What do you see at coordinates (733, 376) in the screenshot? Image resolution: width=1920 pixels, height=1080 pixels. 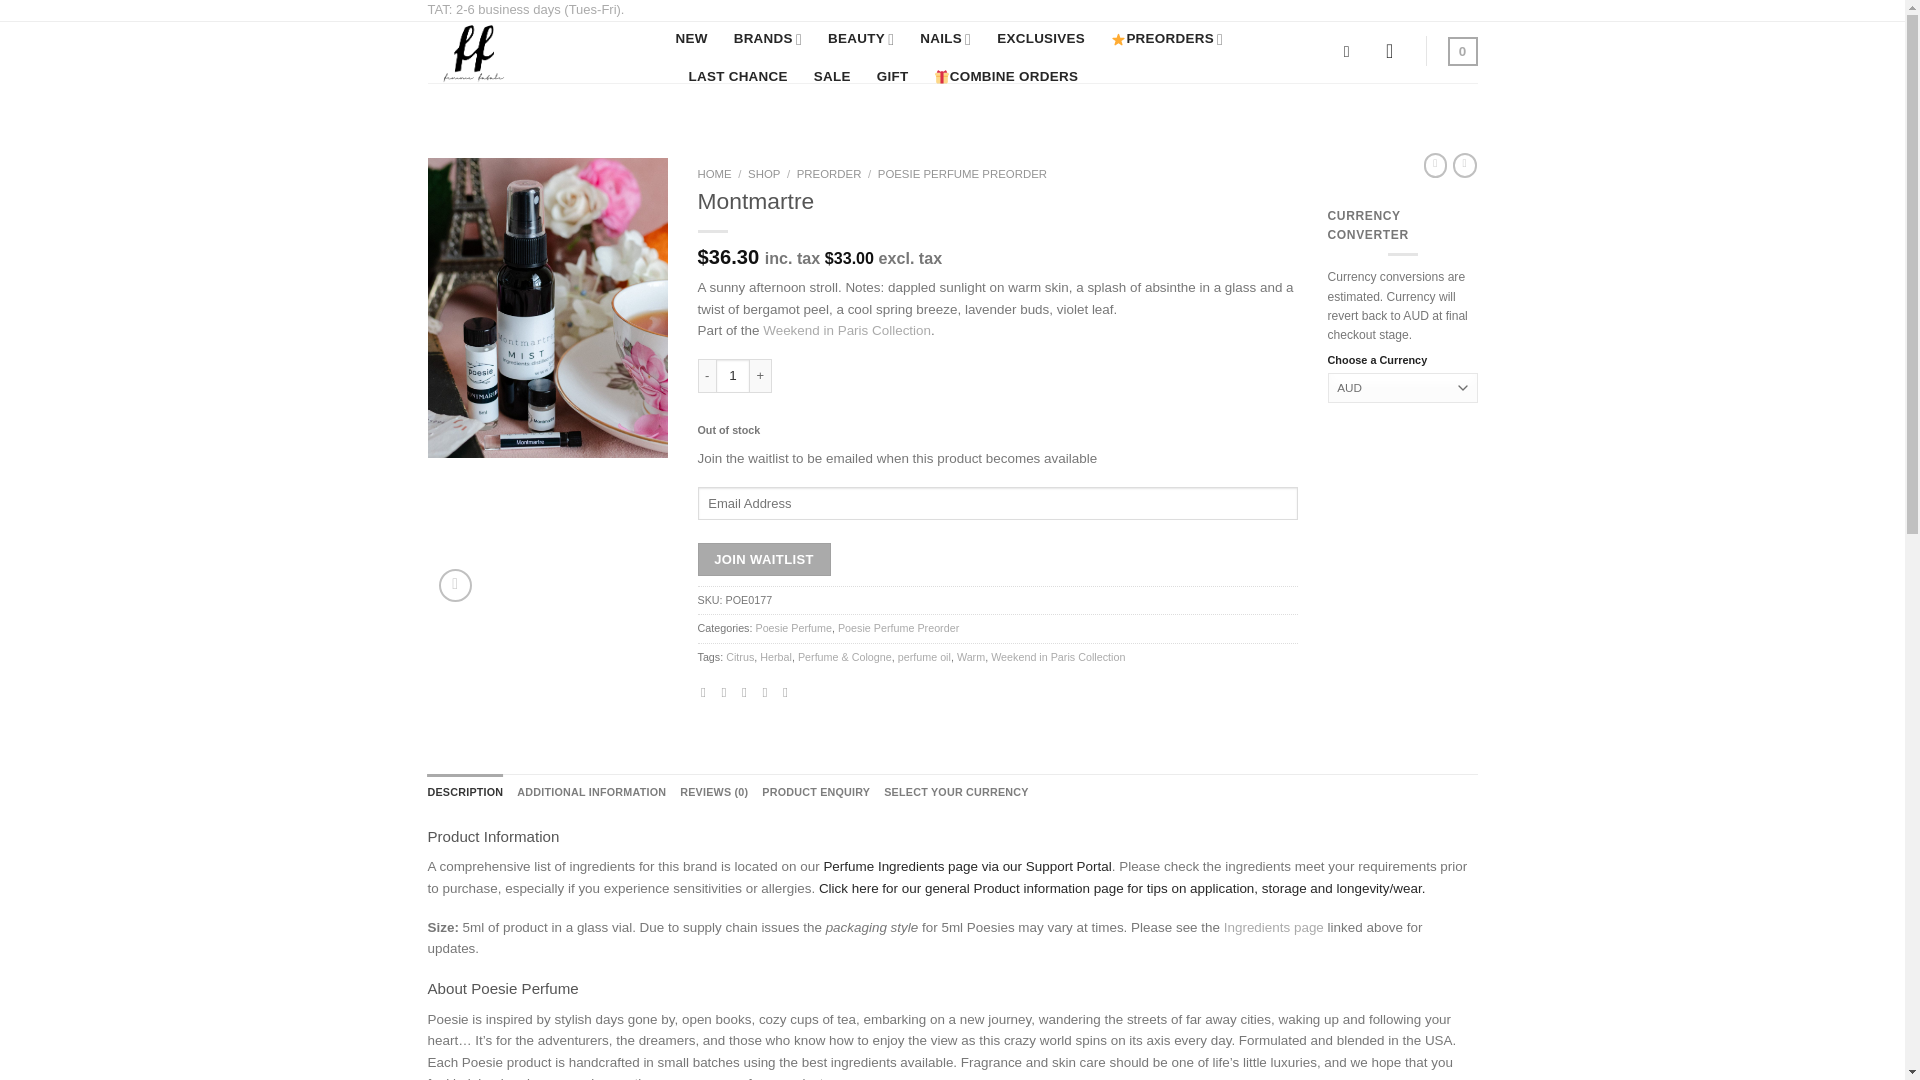 I see `1` at bounding box center [733, 376].